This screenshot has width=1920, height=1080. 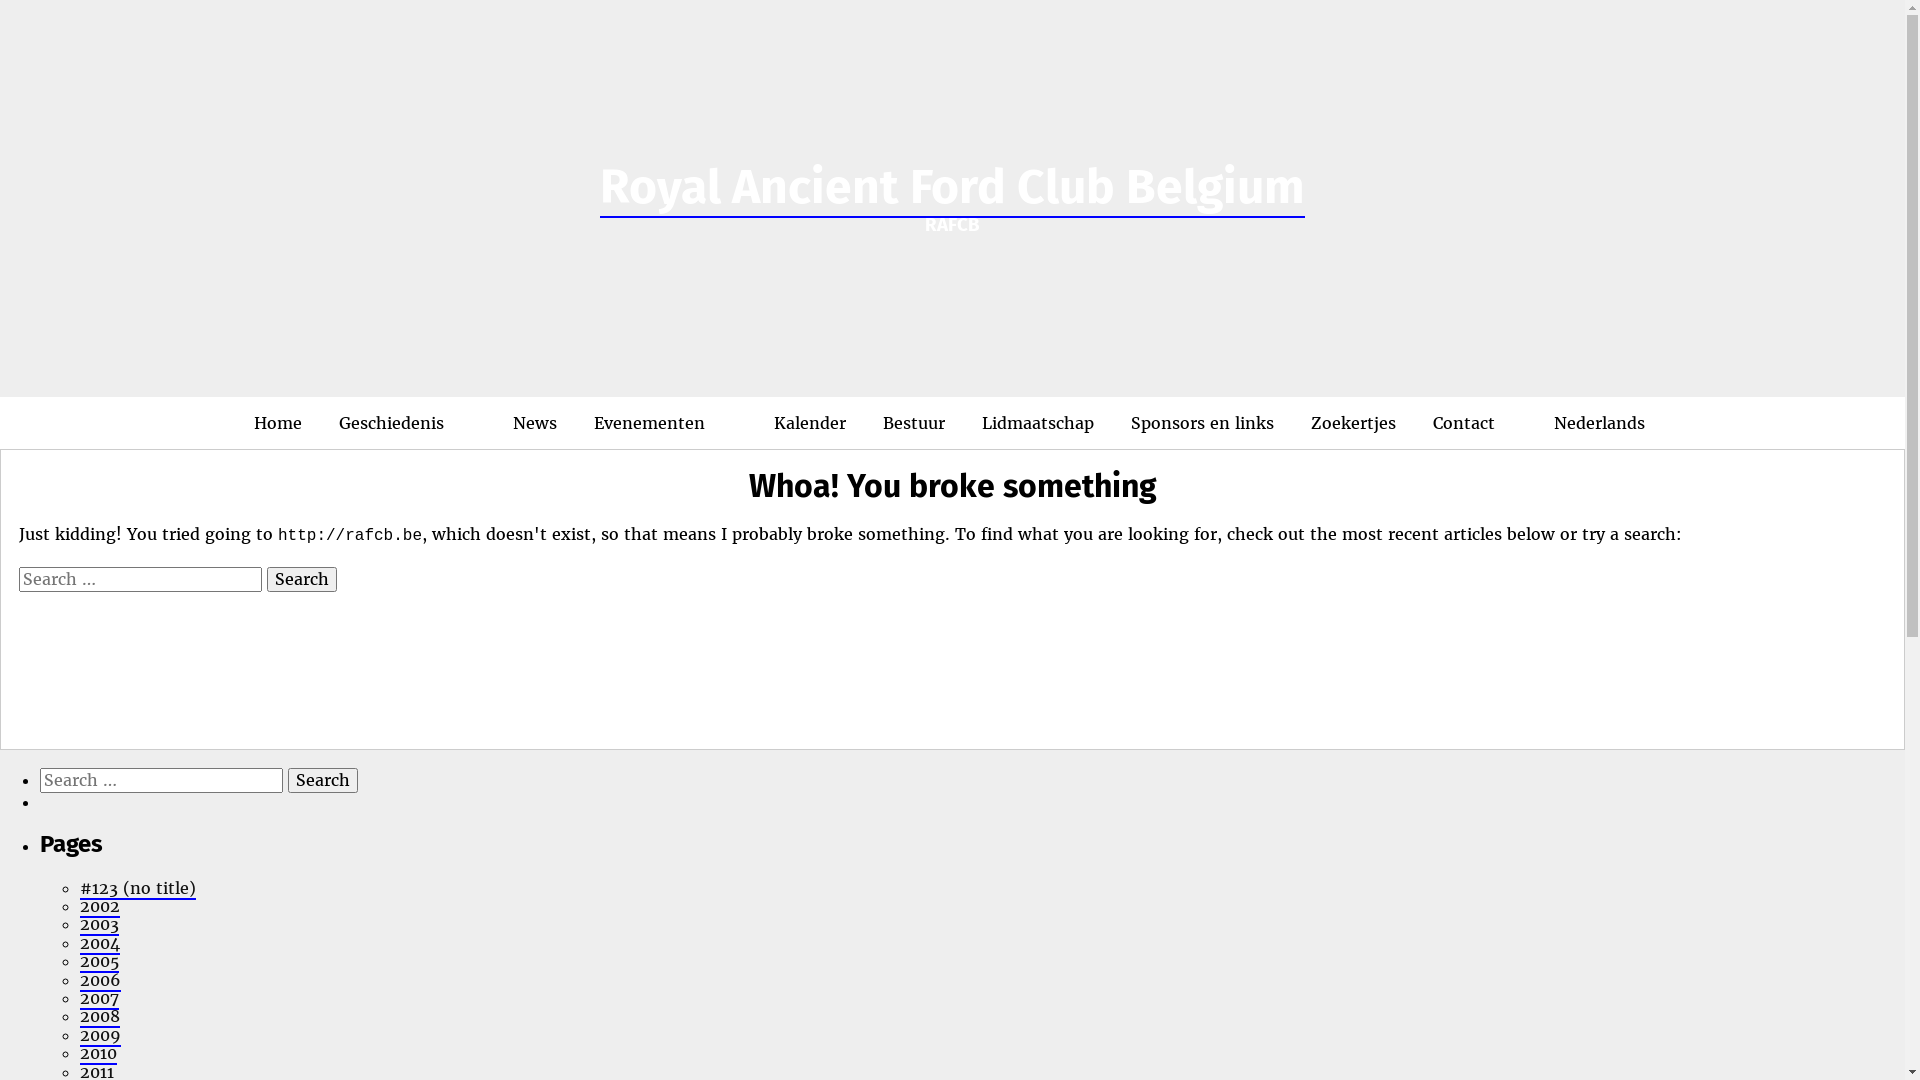 What do you see at coordinates (666, 423) in the screenshot?
I see `Evenementen` at bounding box center [666, 423].